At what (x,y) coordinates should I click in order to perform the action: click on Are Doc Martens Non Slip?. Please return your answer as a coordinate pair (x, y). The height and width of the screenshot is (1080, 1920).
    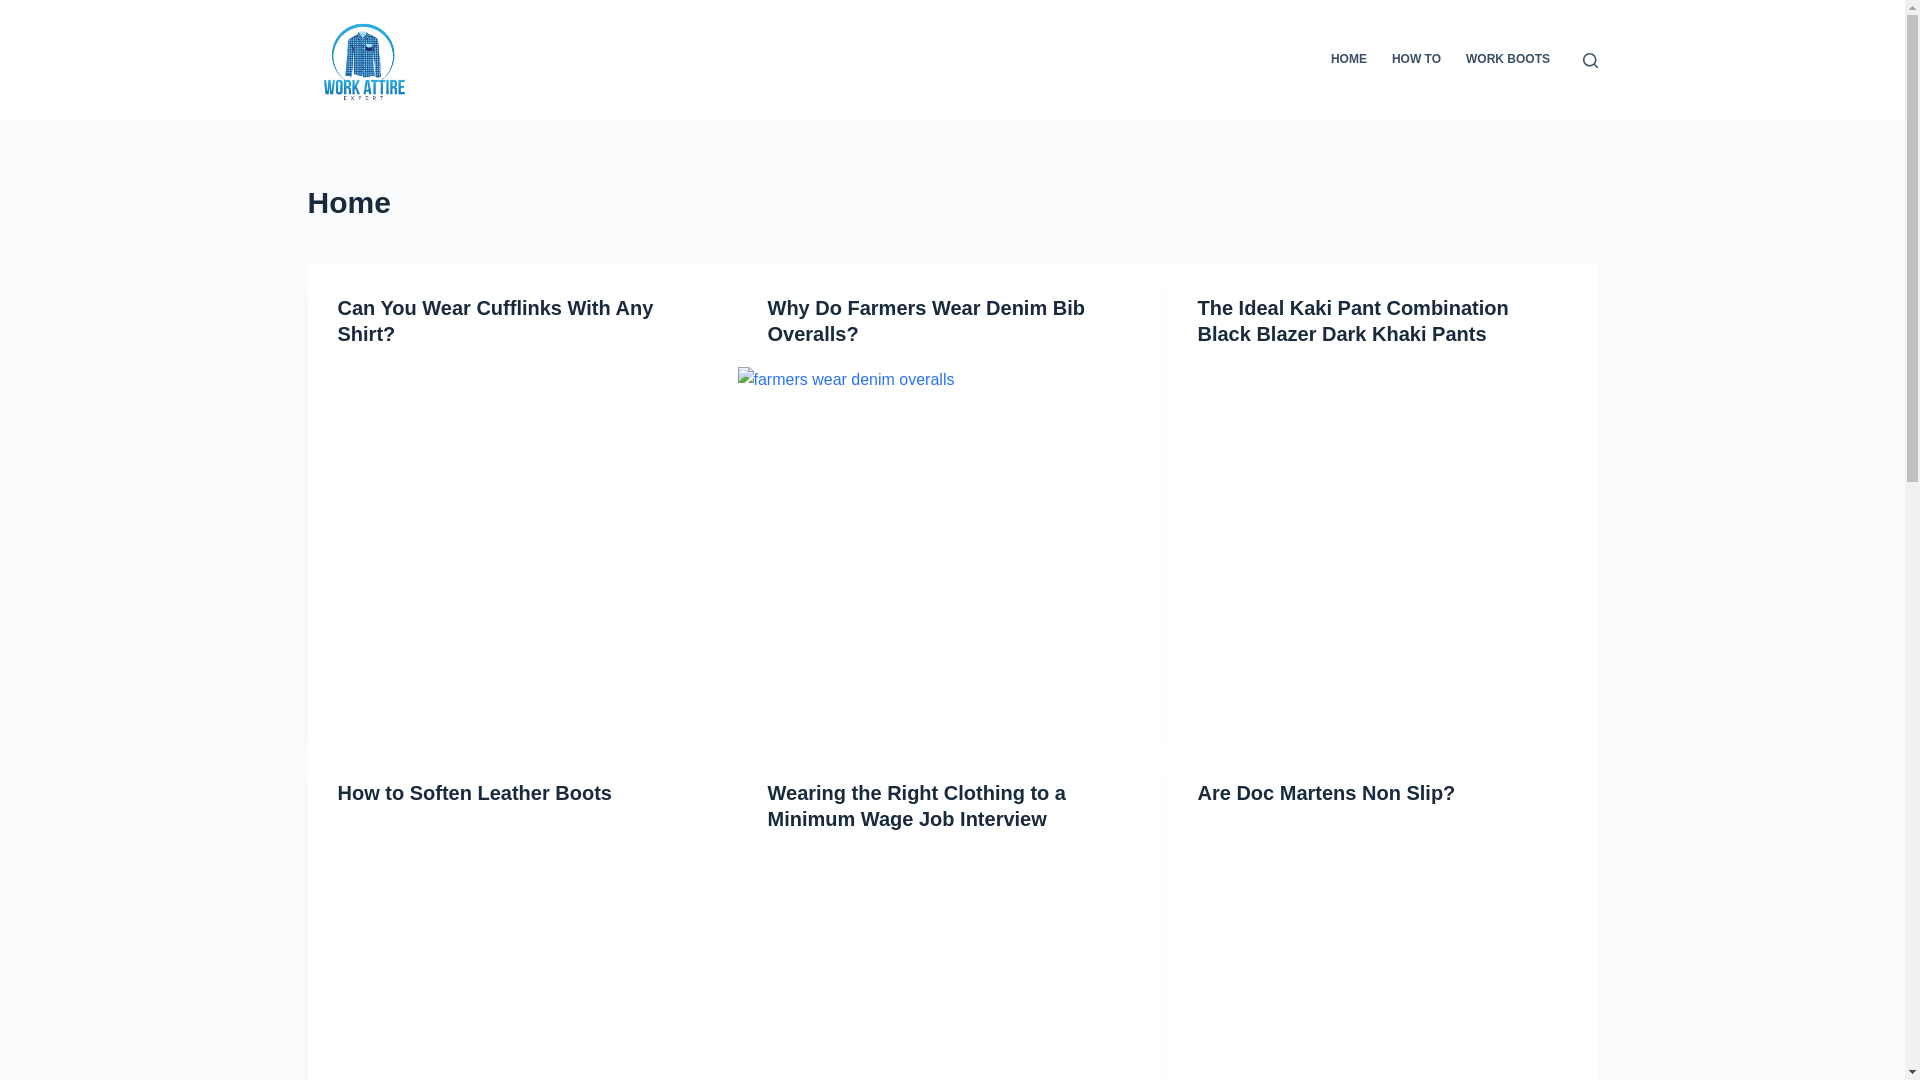
    Looking at the image, I should click on (1326, 792).